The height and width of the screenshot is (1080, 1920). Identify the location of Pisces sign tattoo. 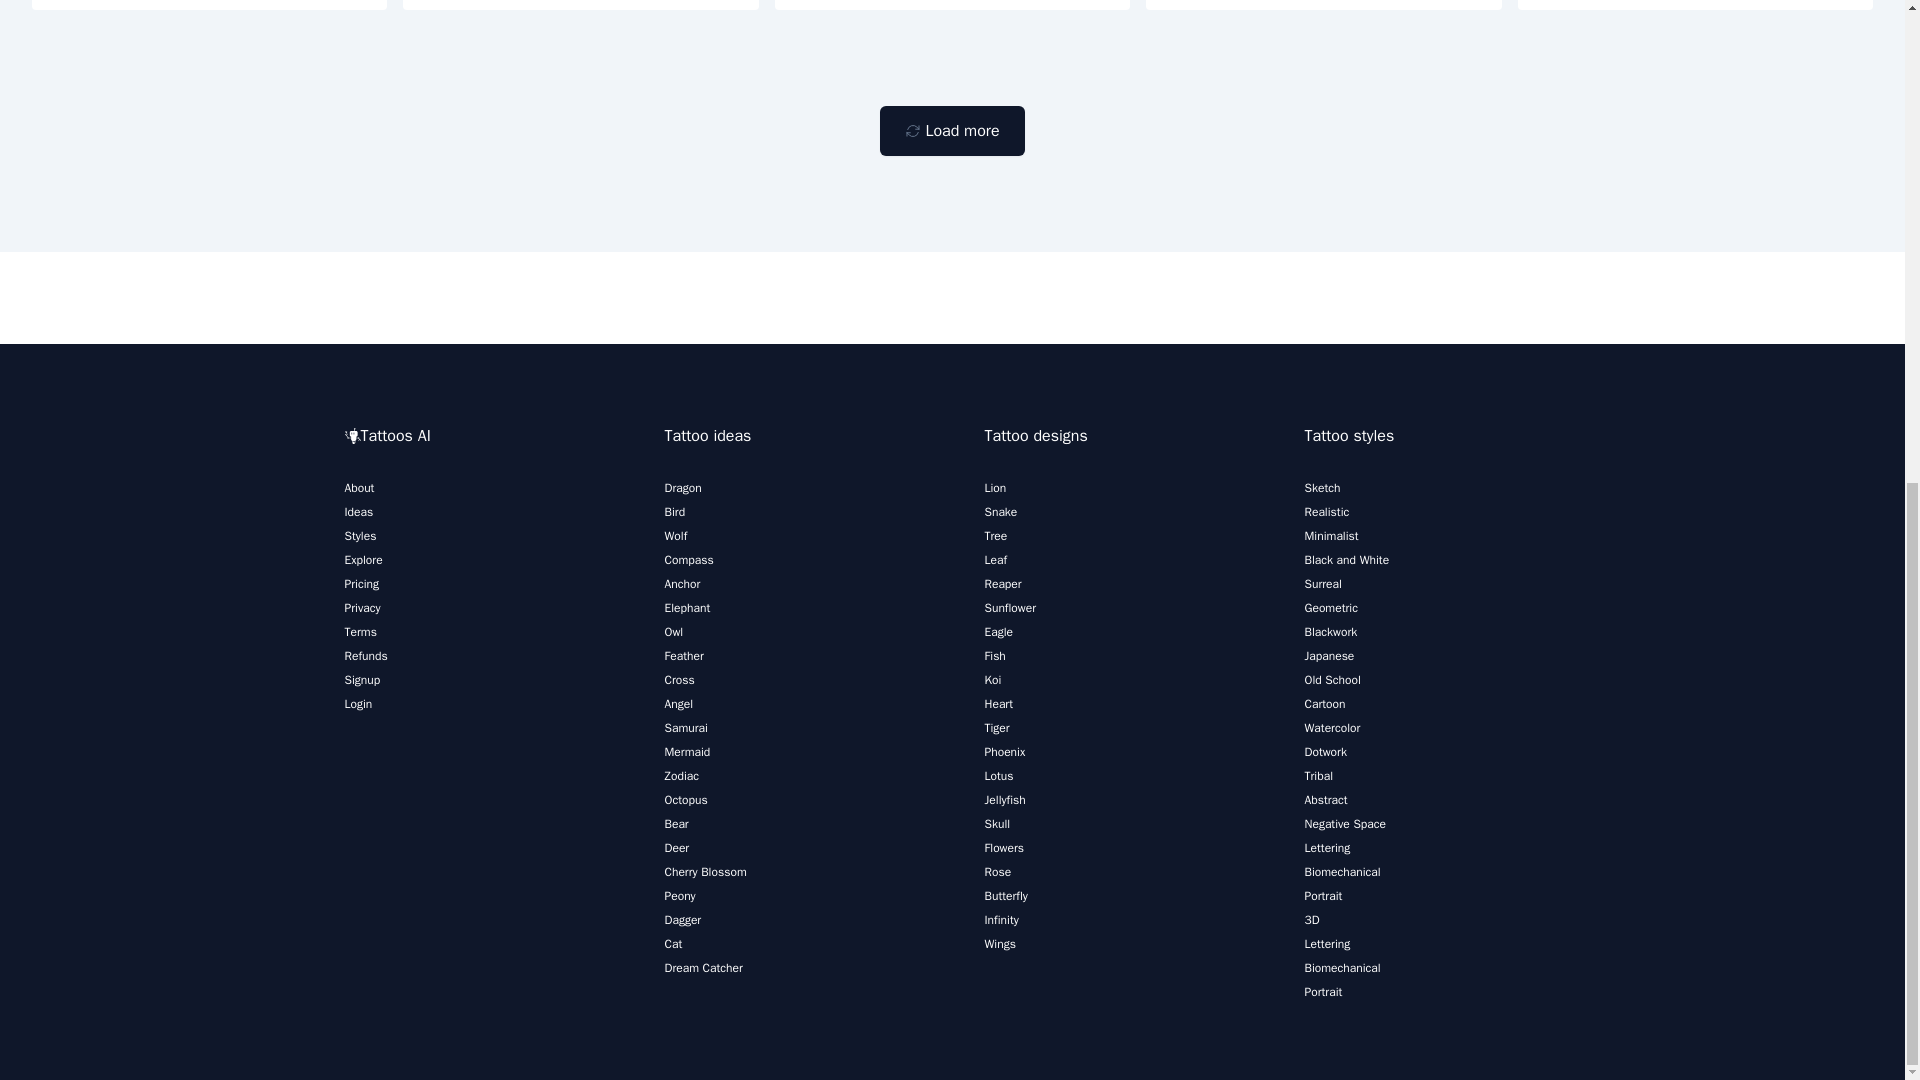
(952, 4).